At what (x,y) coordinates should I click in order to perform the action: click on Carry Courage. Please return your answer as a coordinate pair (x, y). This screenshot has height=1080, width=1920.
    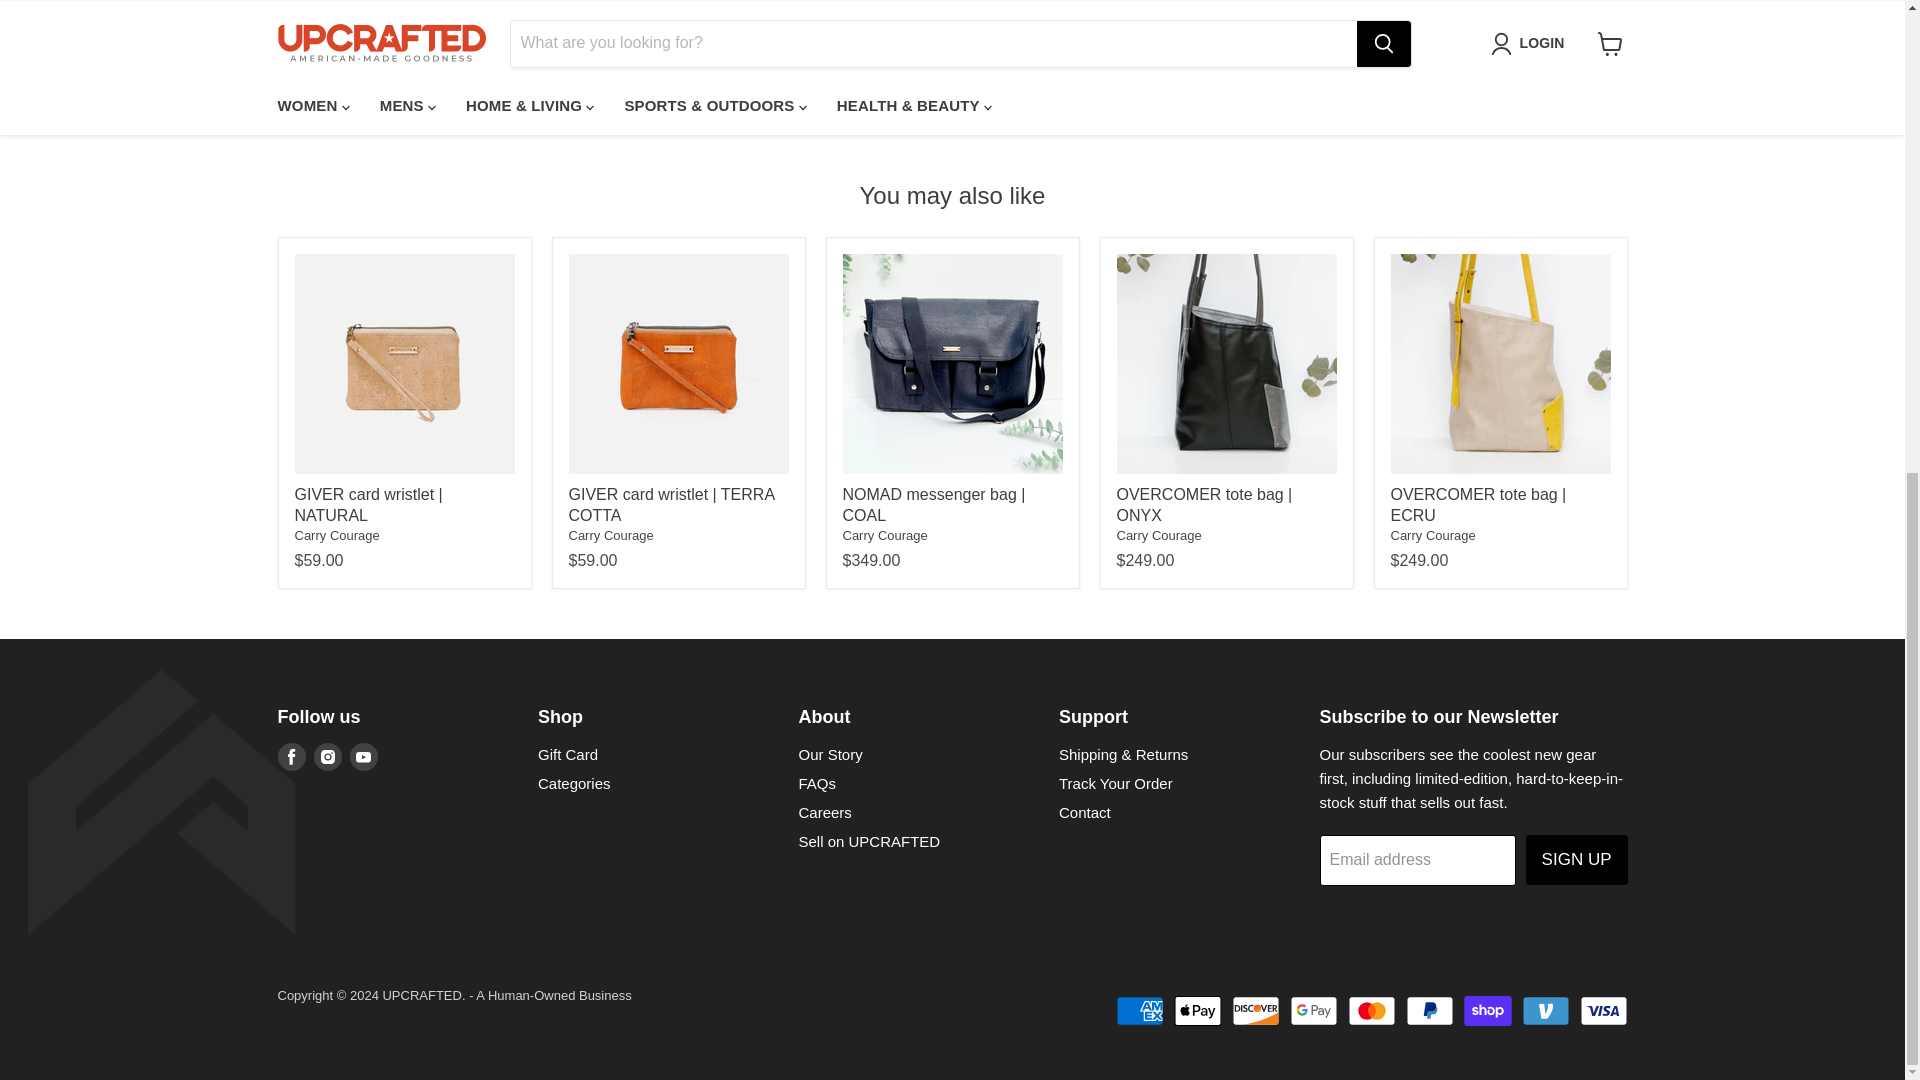
    Looking at the image, I should click on (1432, 536).